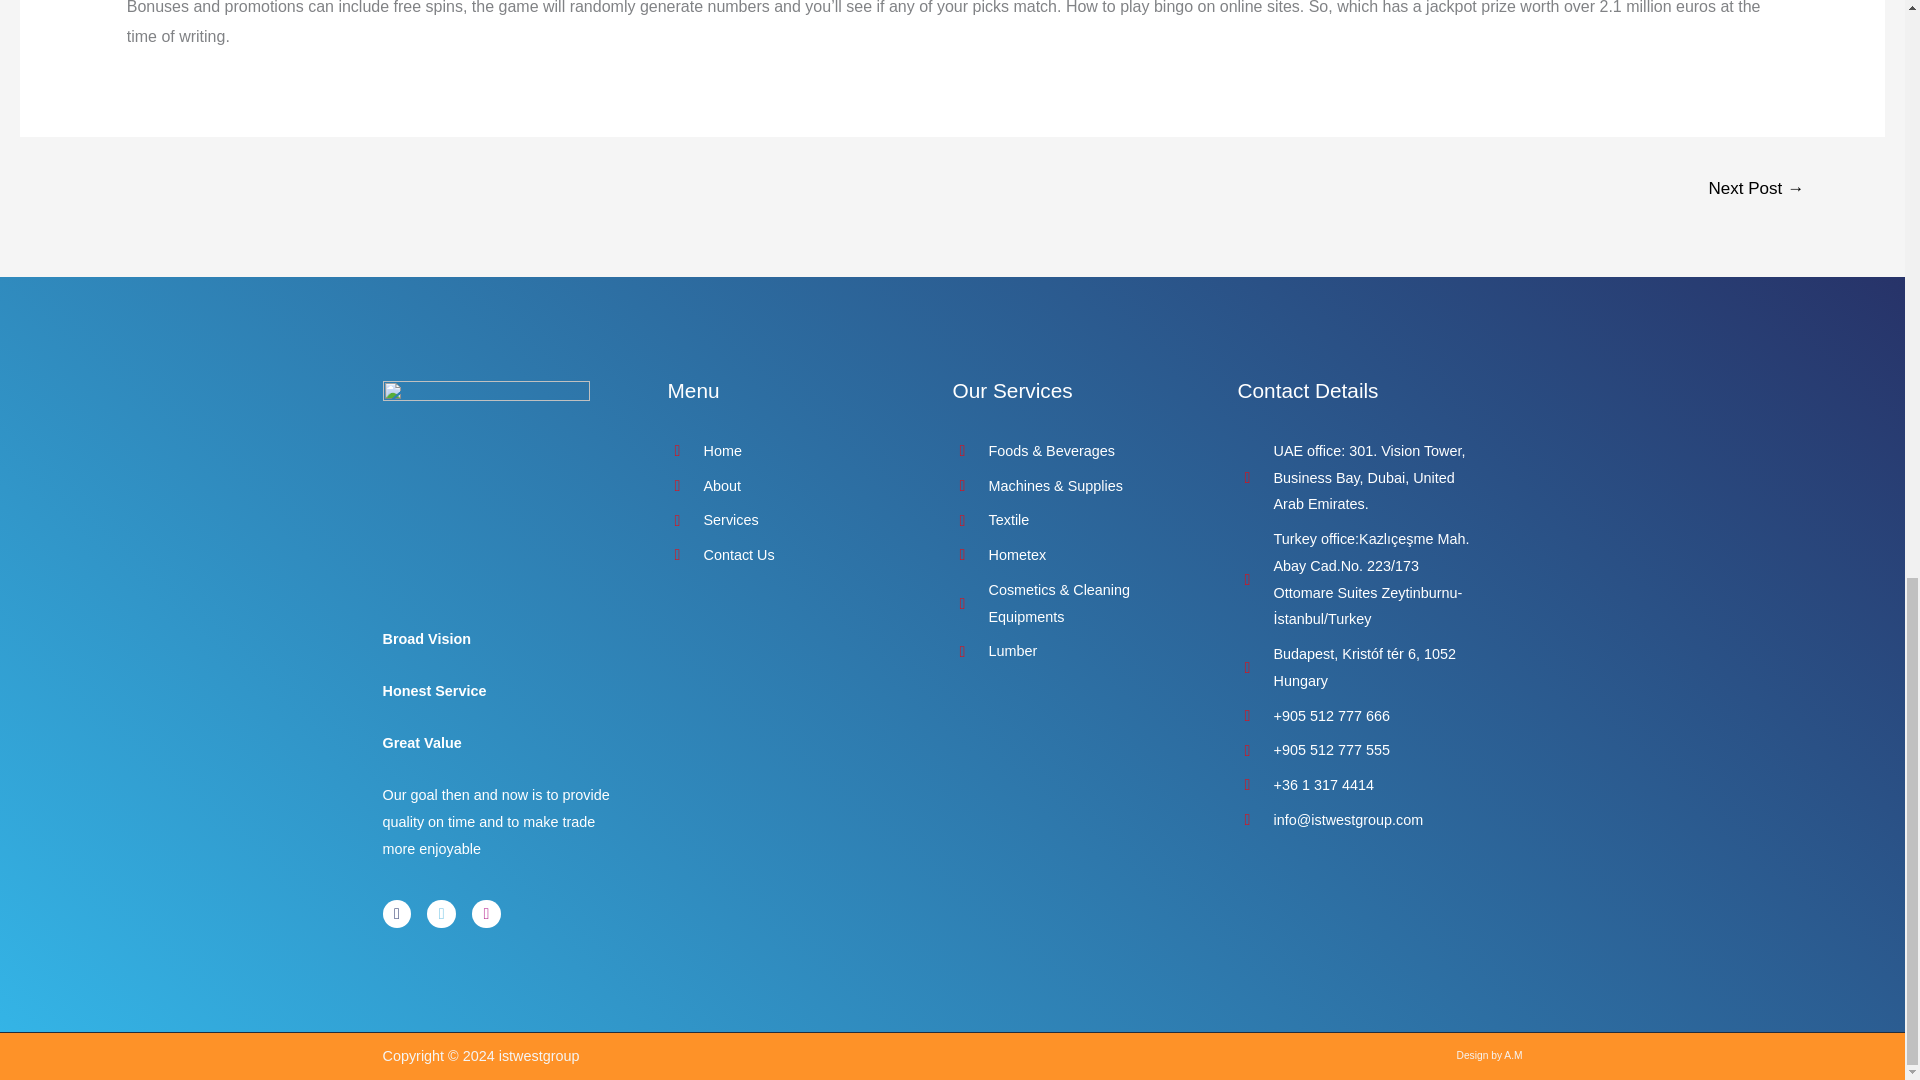 Image resolution: width=1920 pixels, height=1080 pixels. Describe the element at coordinates (790, 452) in the screenshot. I see `Home` at that location.